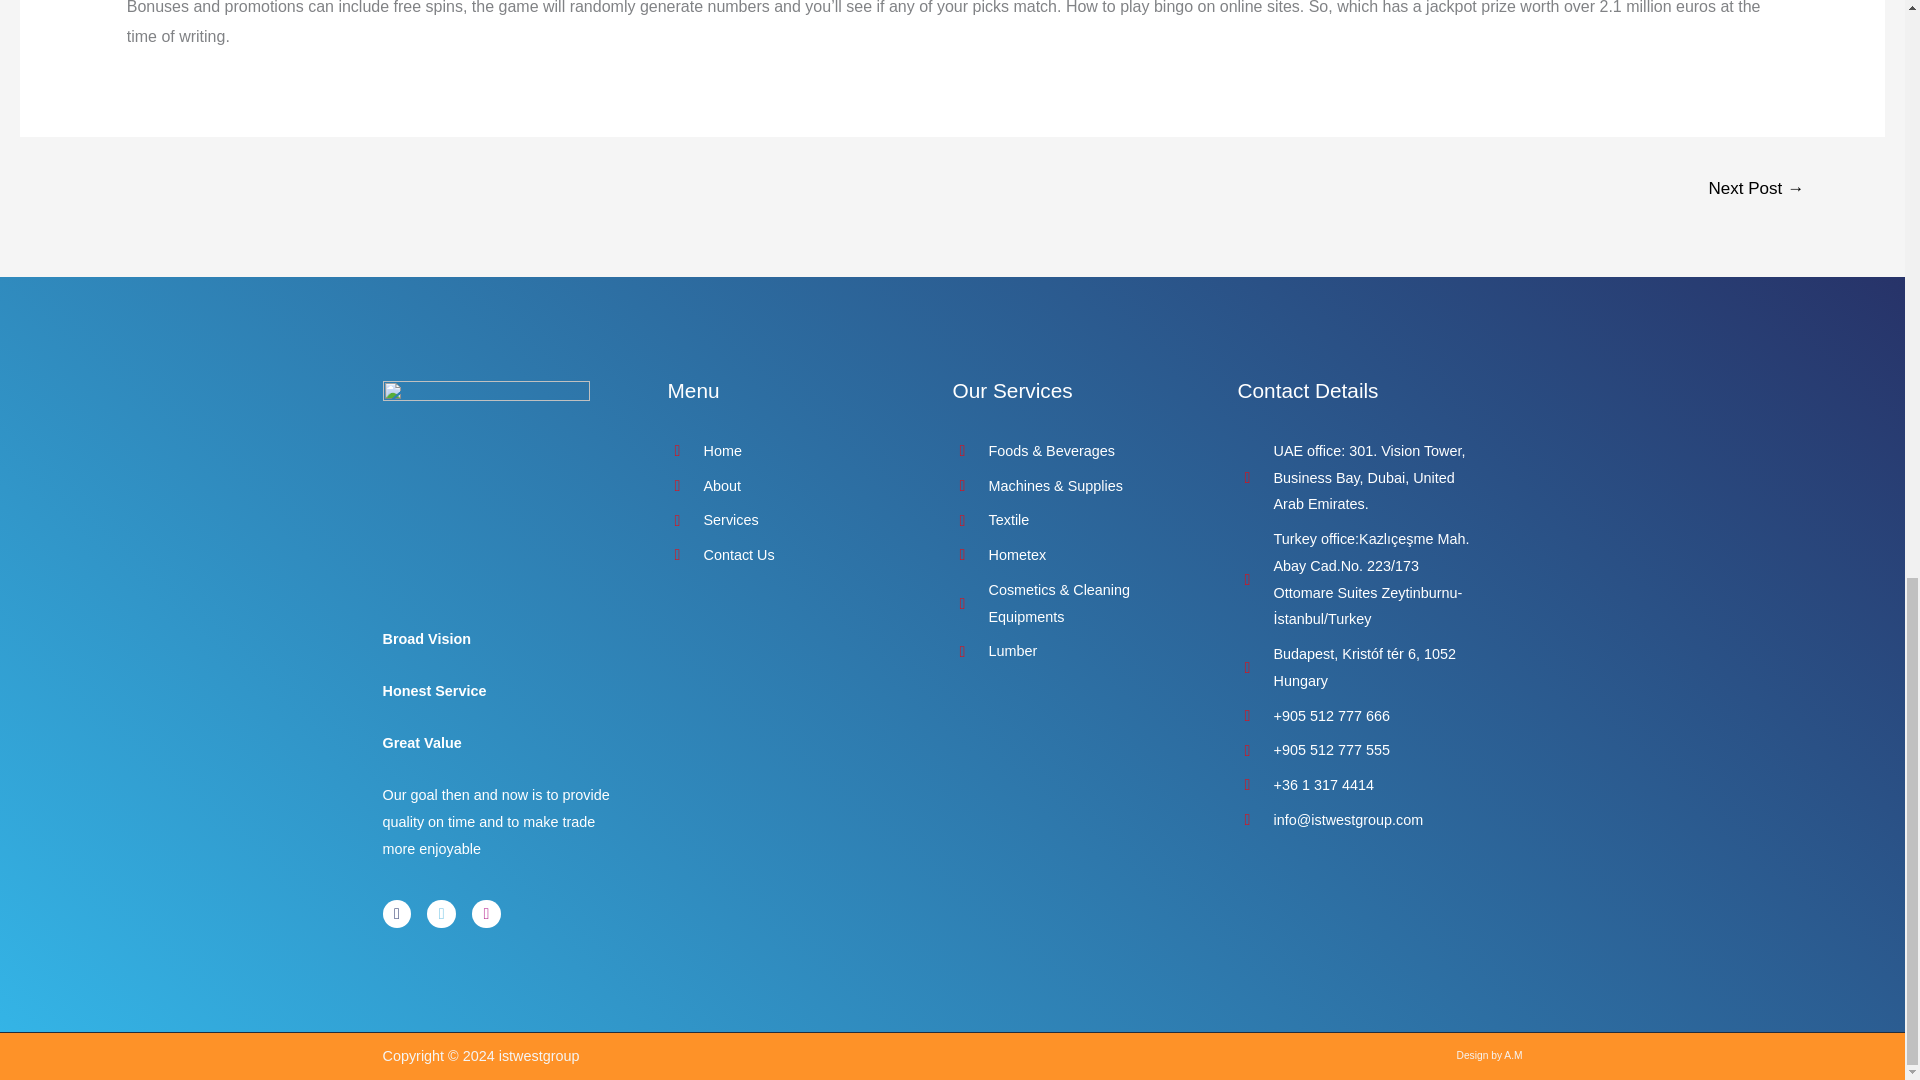 Image resolution: width=1920 pixels, height=1080 pixels. Describe the element at coordinates (790, 452) in the screenshot. I see `Home` at that location.